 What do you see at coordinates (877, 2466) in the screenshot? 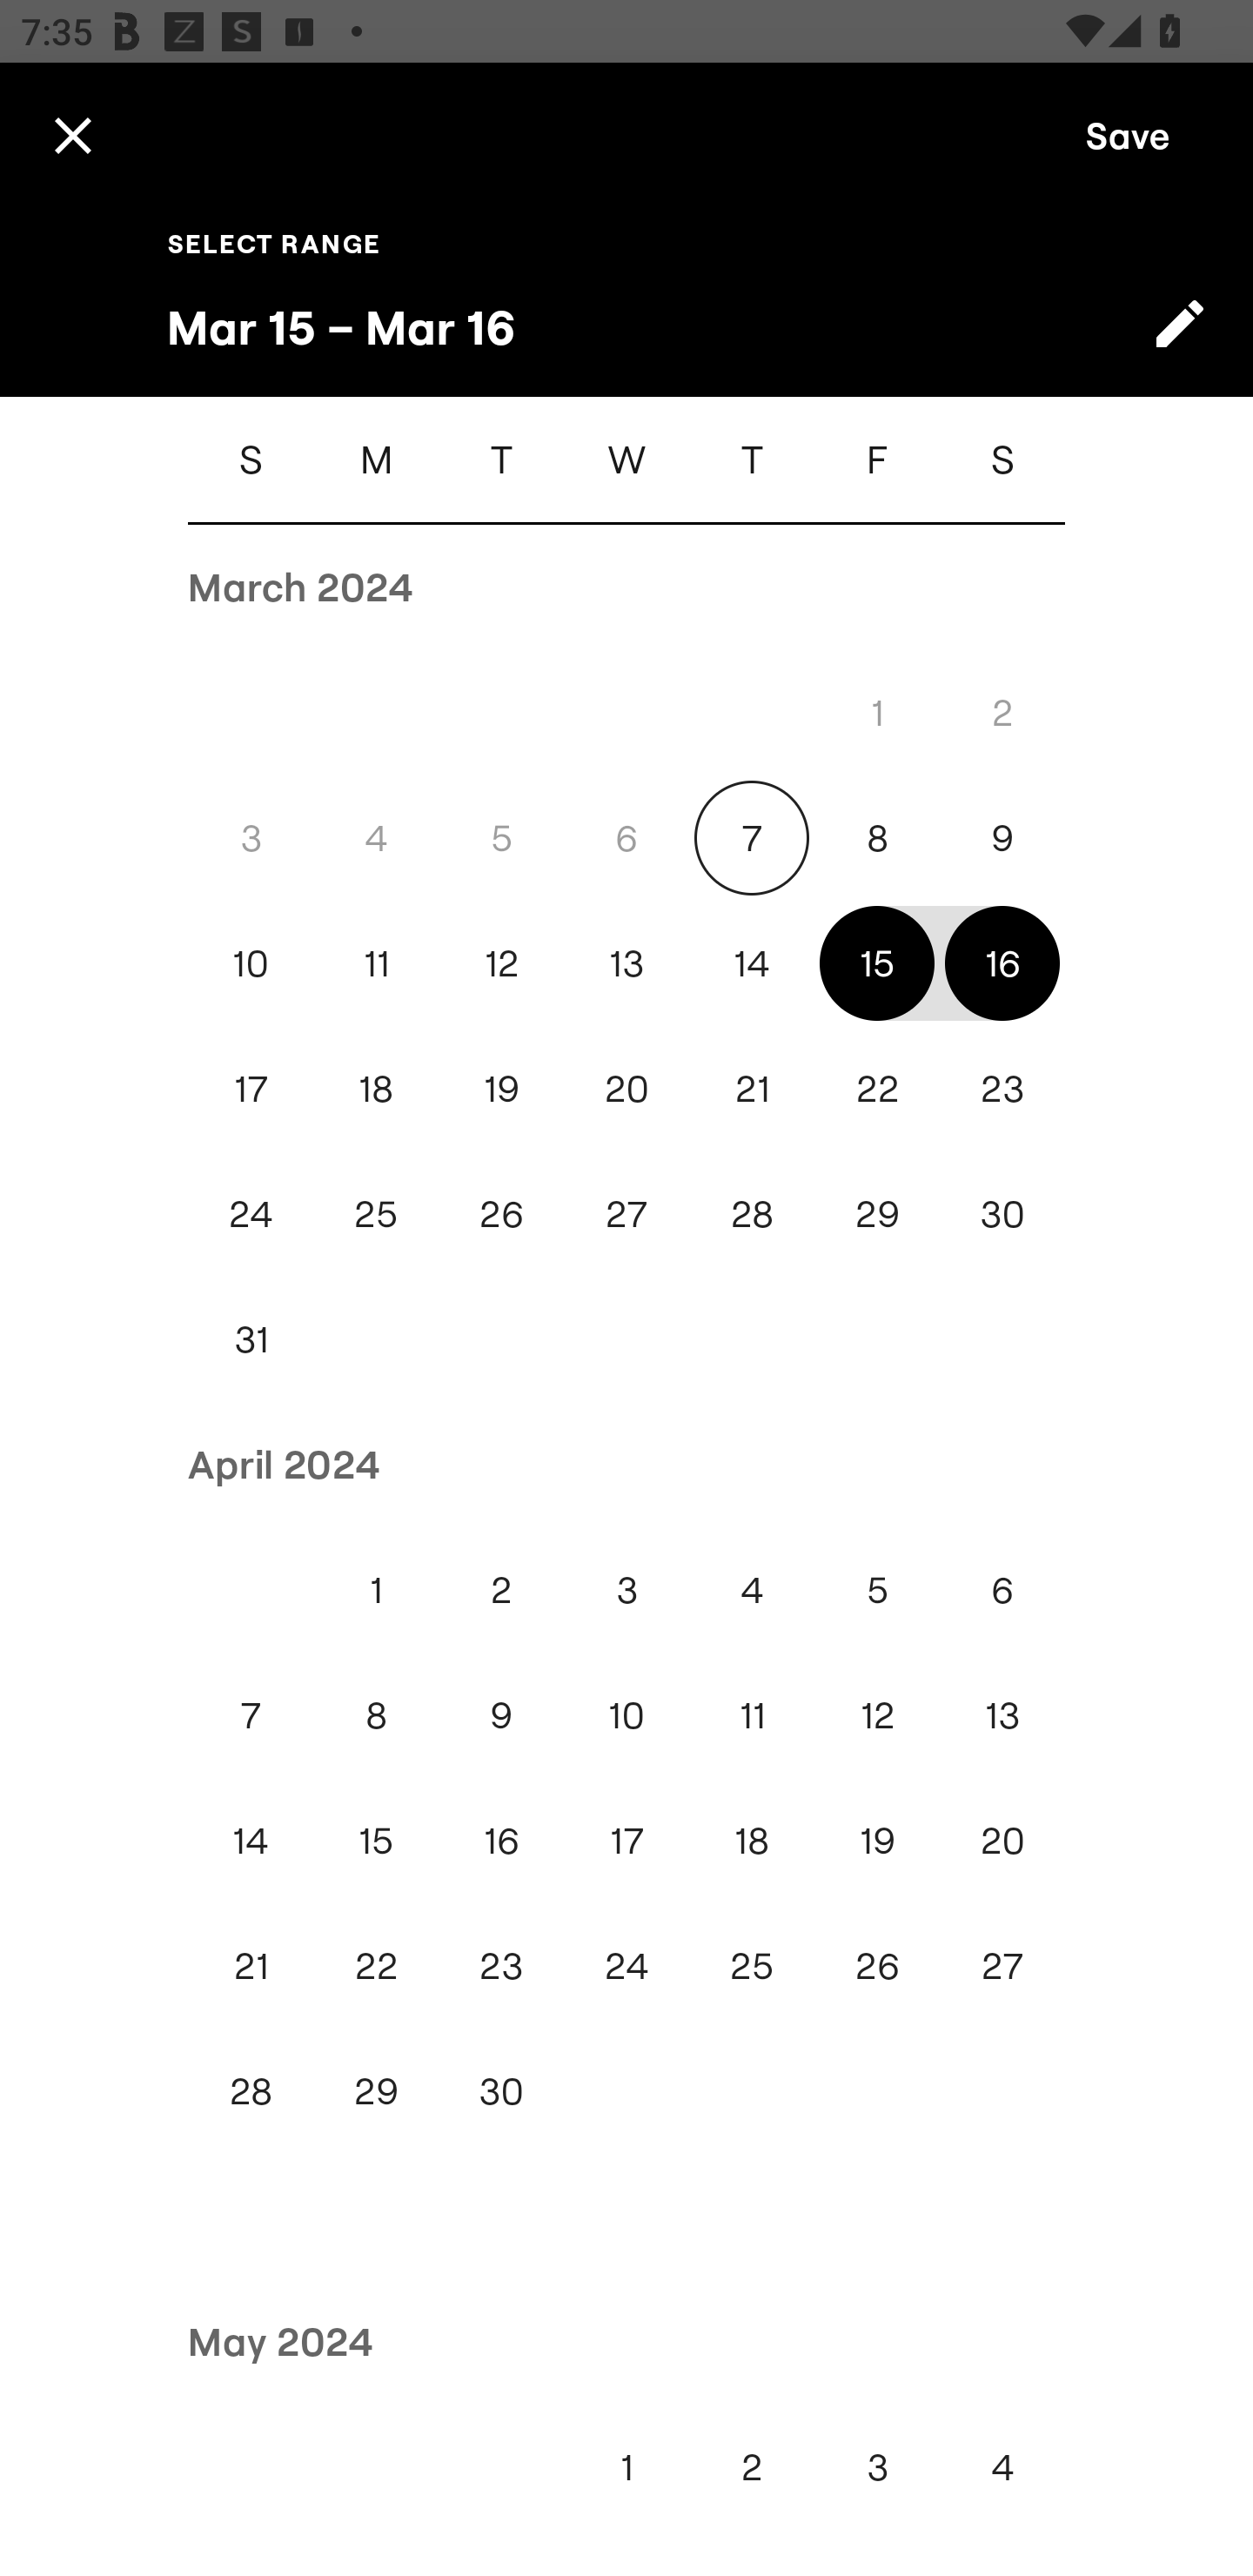
I see `3 Fri, May 3` at bounding box center [877, 2466].